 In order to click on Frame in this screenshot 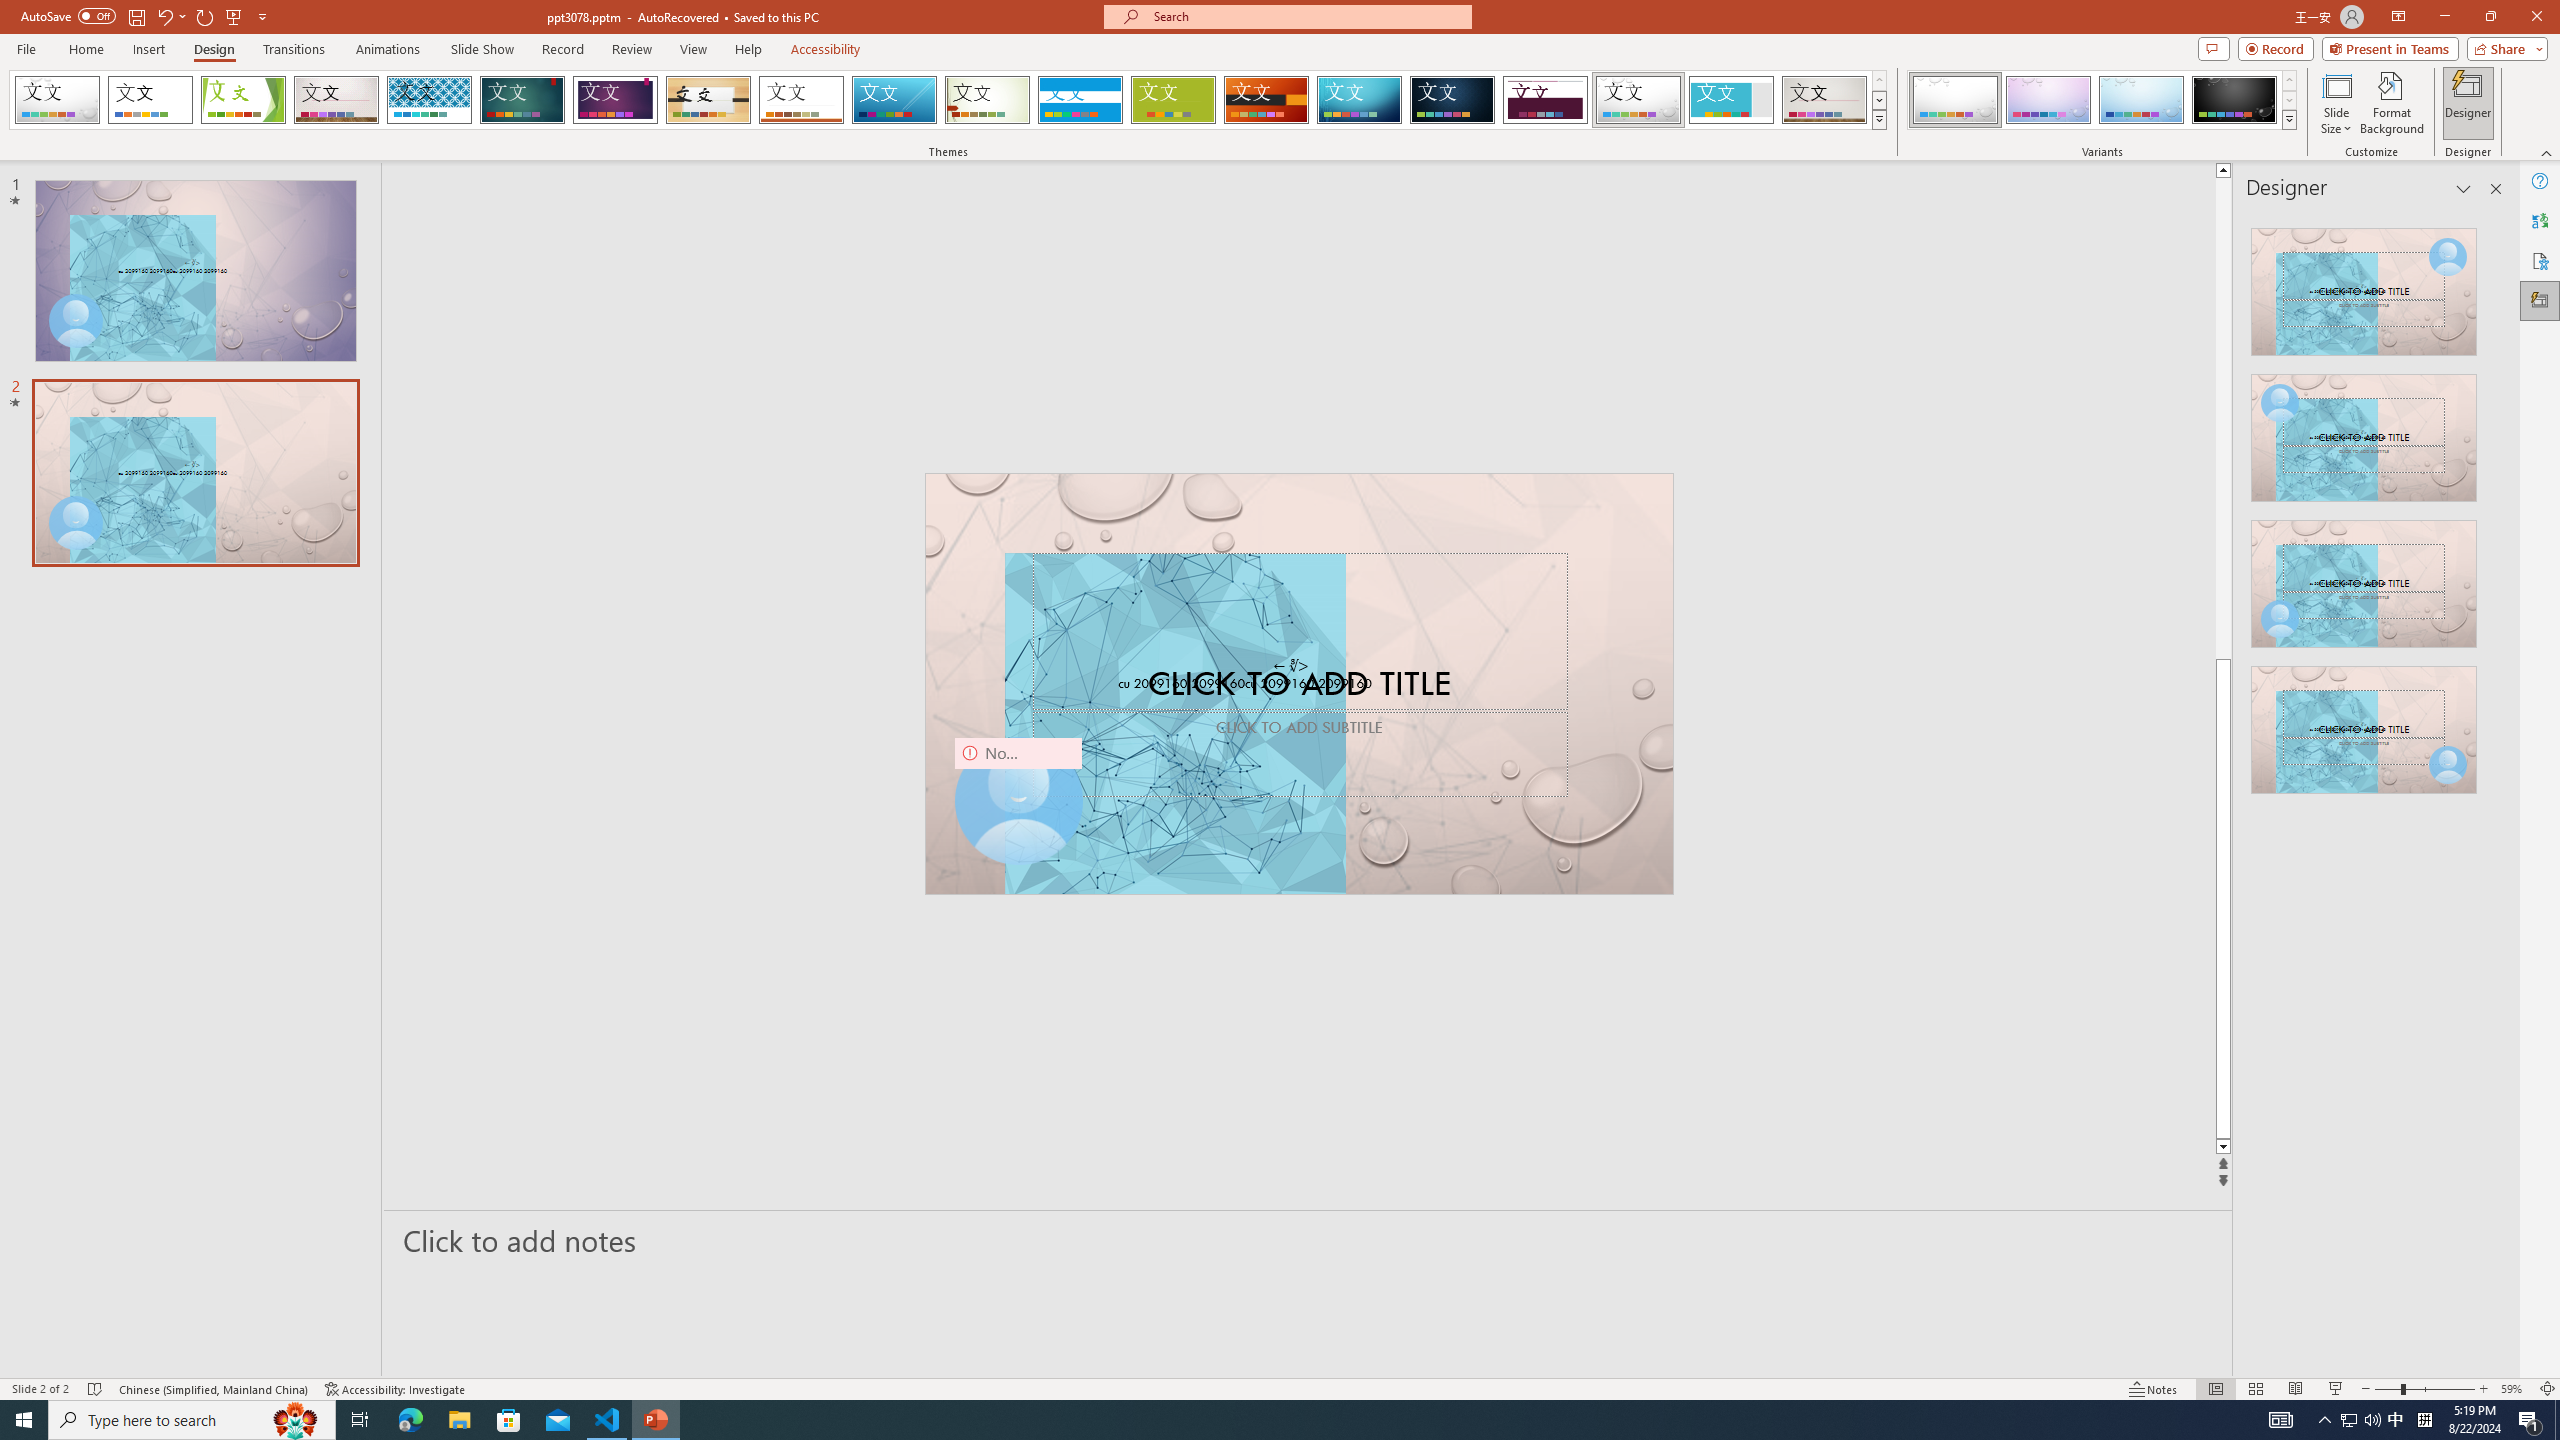, I will do `click(1732, 100)`.